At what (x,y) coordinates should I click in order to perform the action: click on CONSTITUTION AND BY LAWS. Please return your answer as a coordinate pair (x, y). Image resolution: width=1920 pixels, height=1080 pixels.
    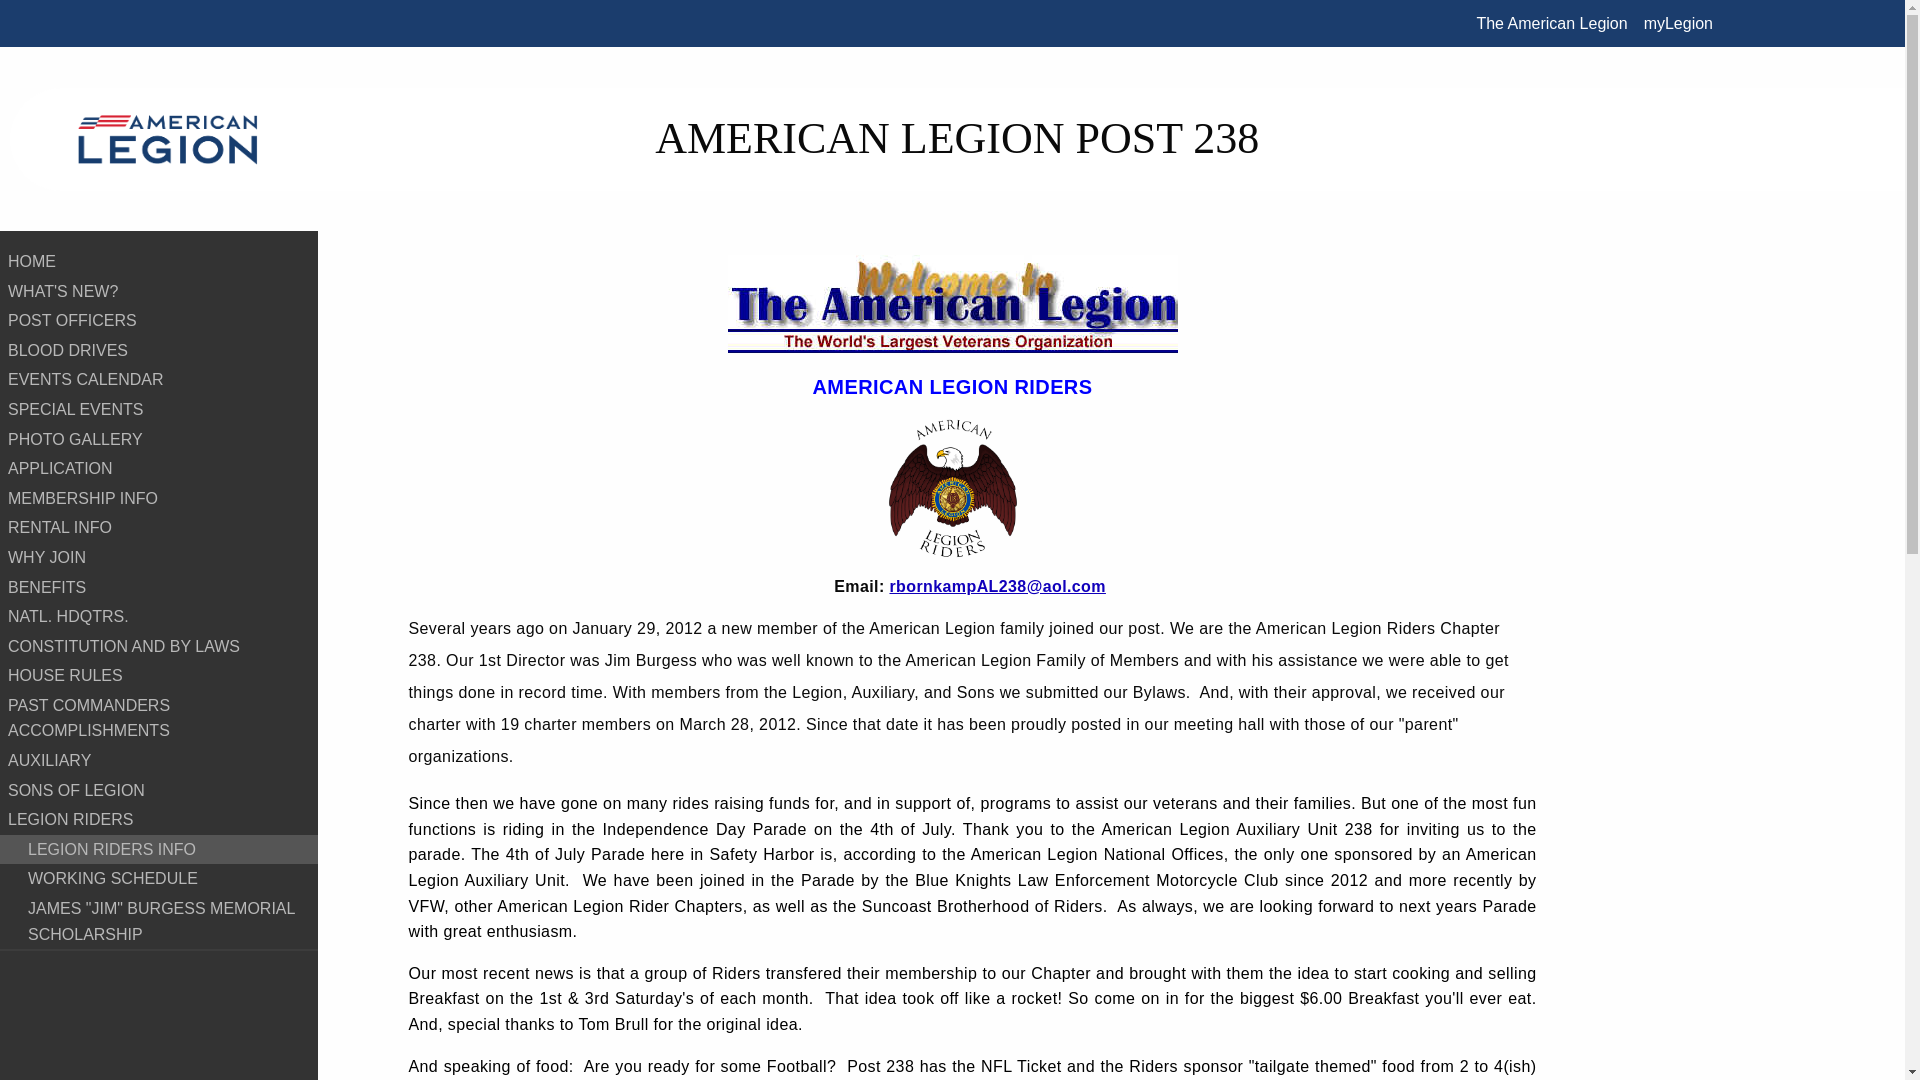
    Looking at the image, I should click on (159, 646).